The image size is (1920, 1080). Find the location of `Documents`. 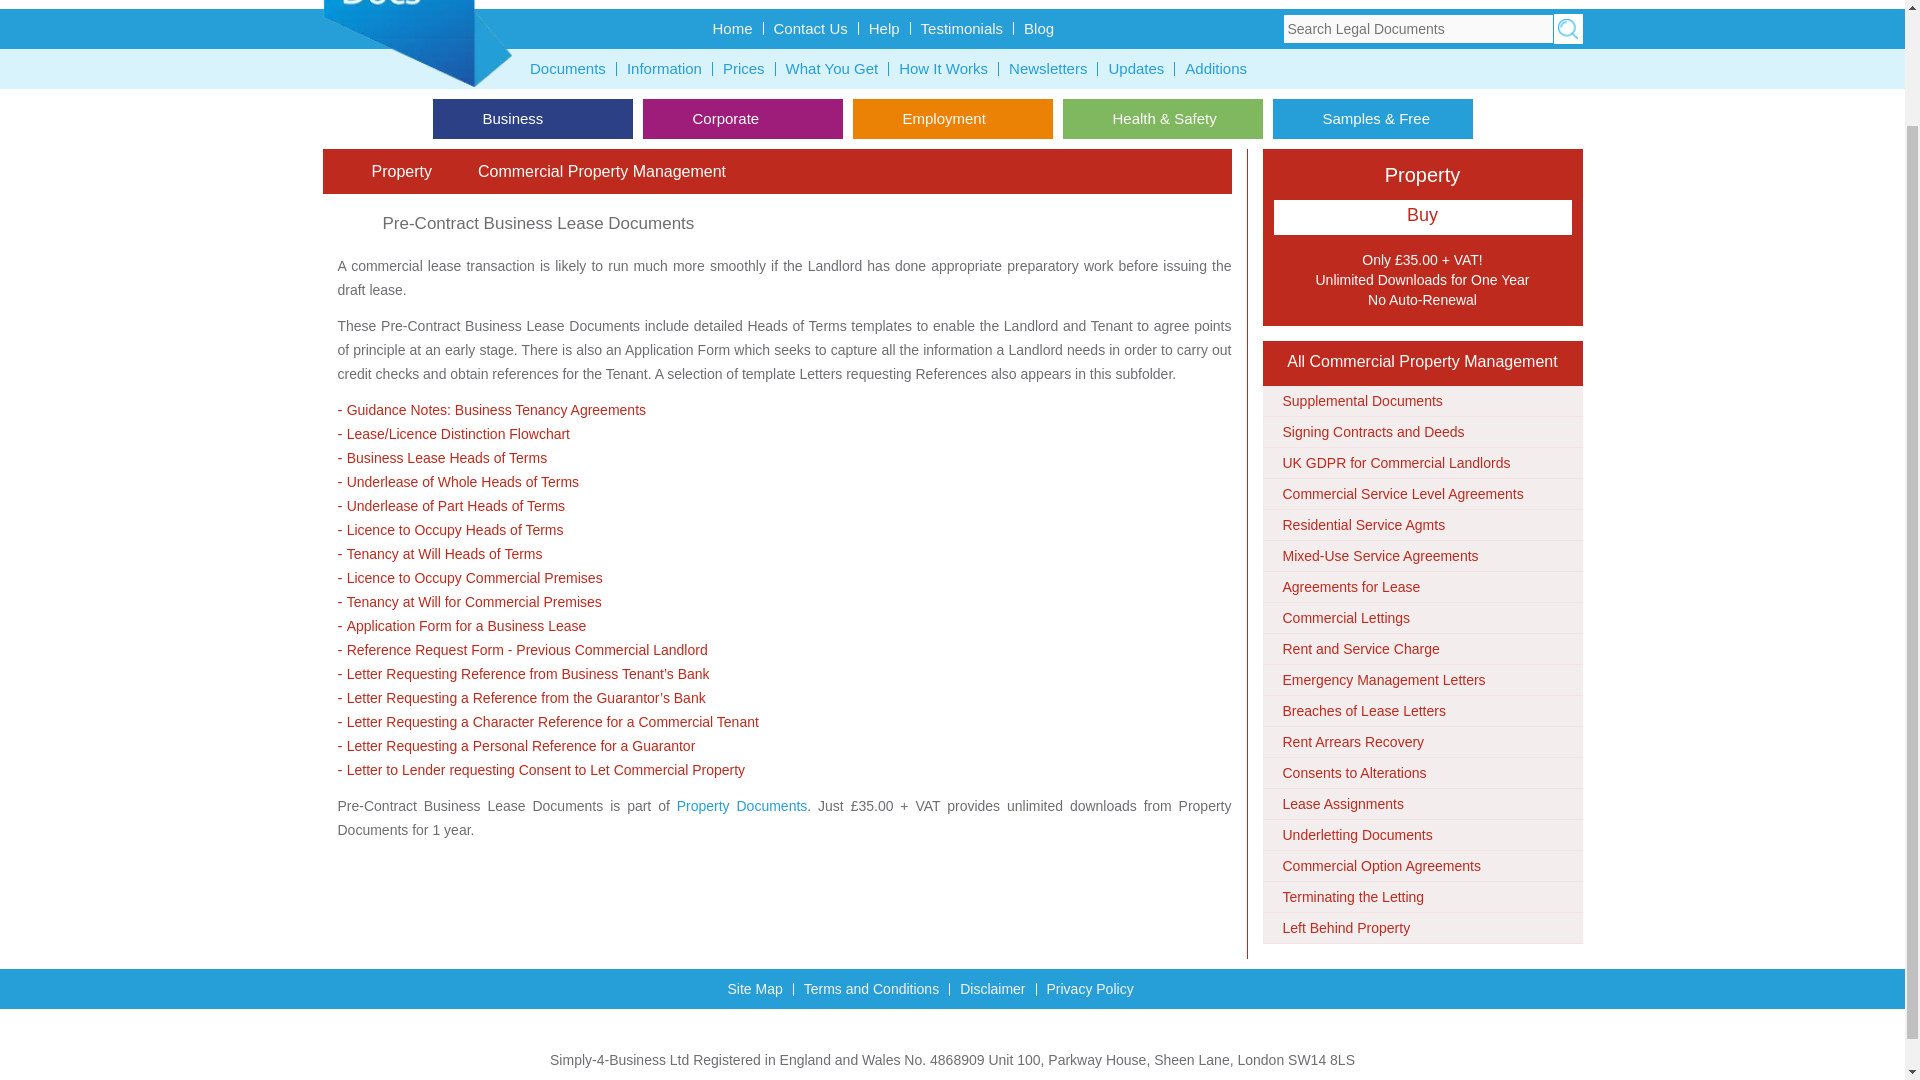

Documents is located at coordinates (568, 68).